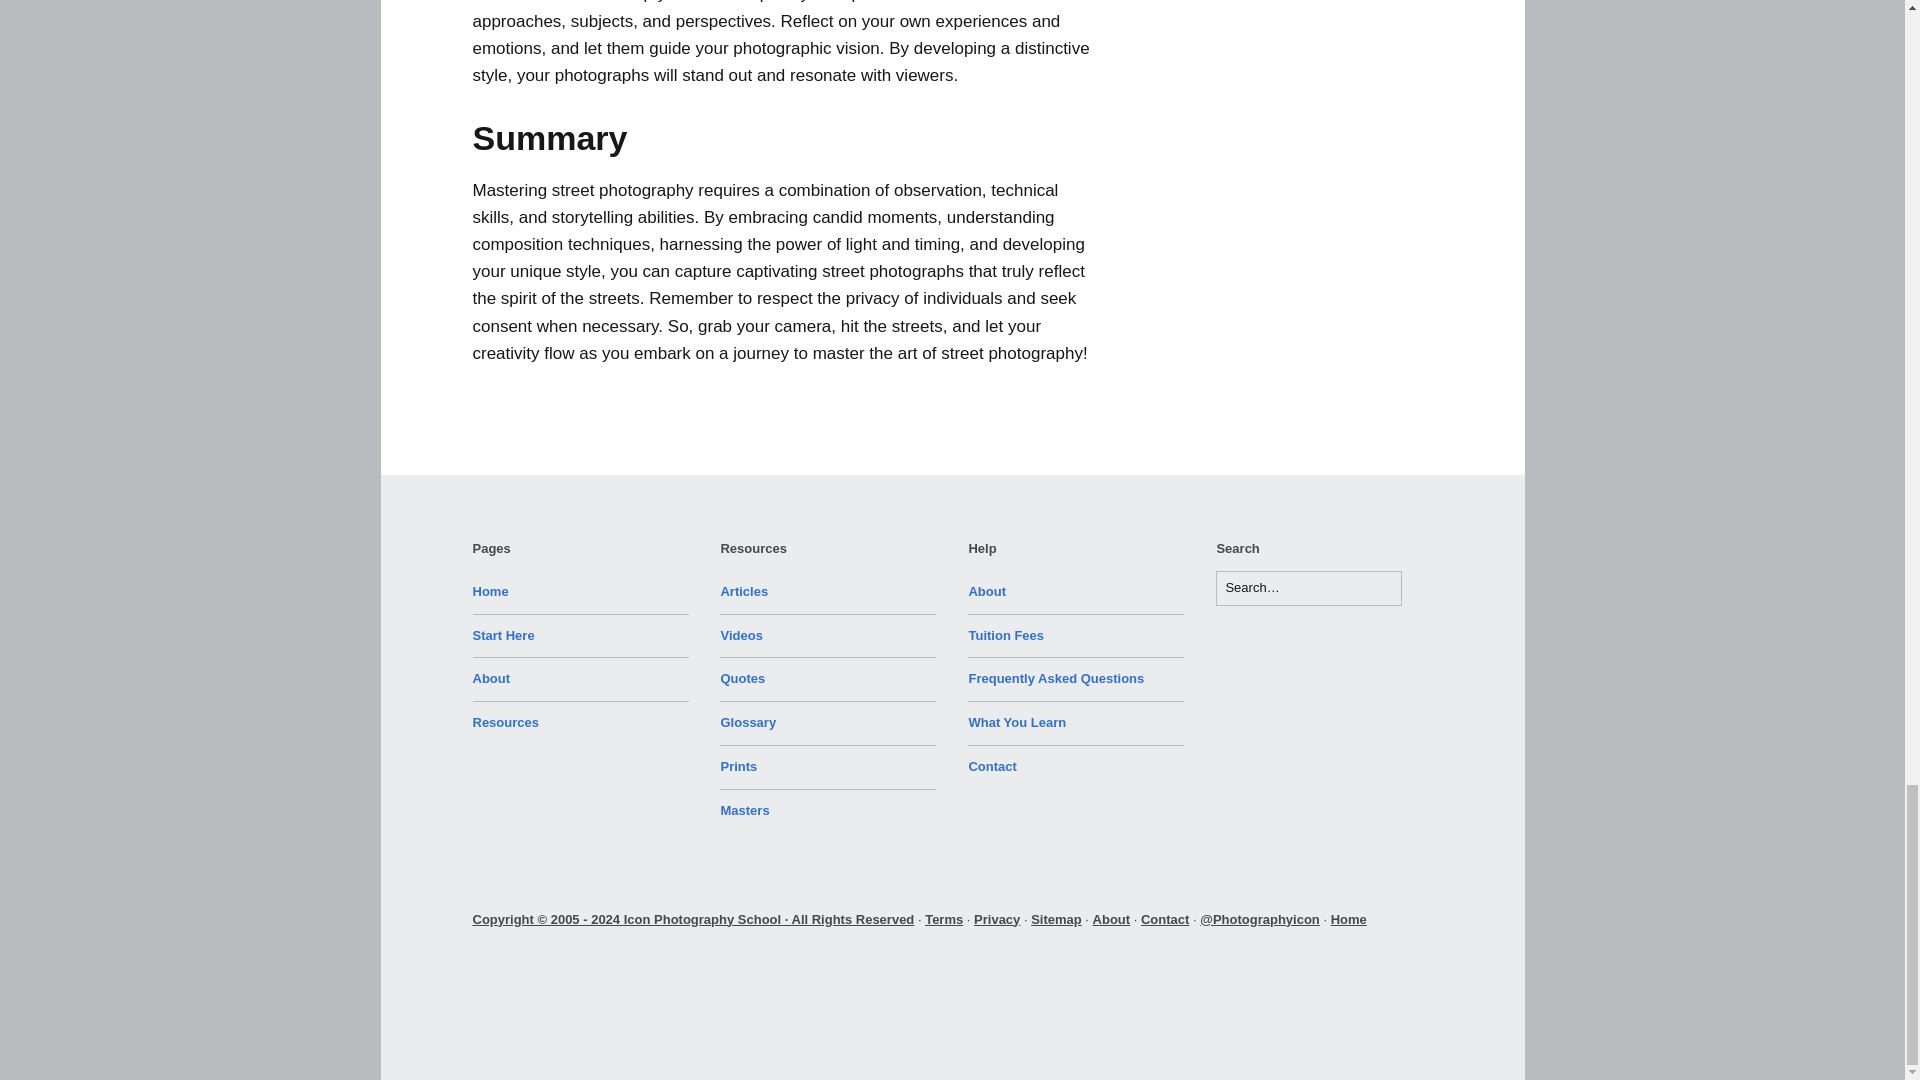 This screenshot has height=1080, width=1920. What do you see at coordinates (738, 766) in the screenshot?
I see `Prints` at bounding box center [738, 766].